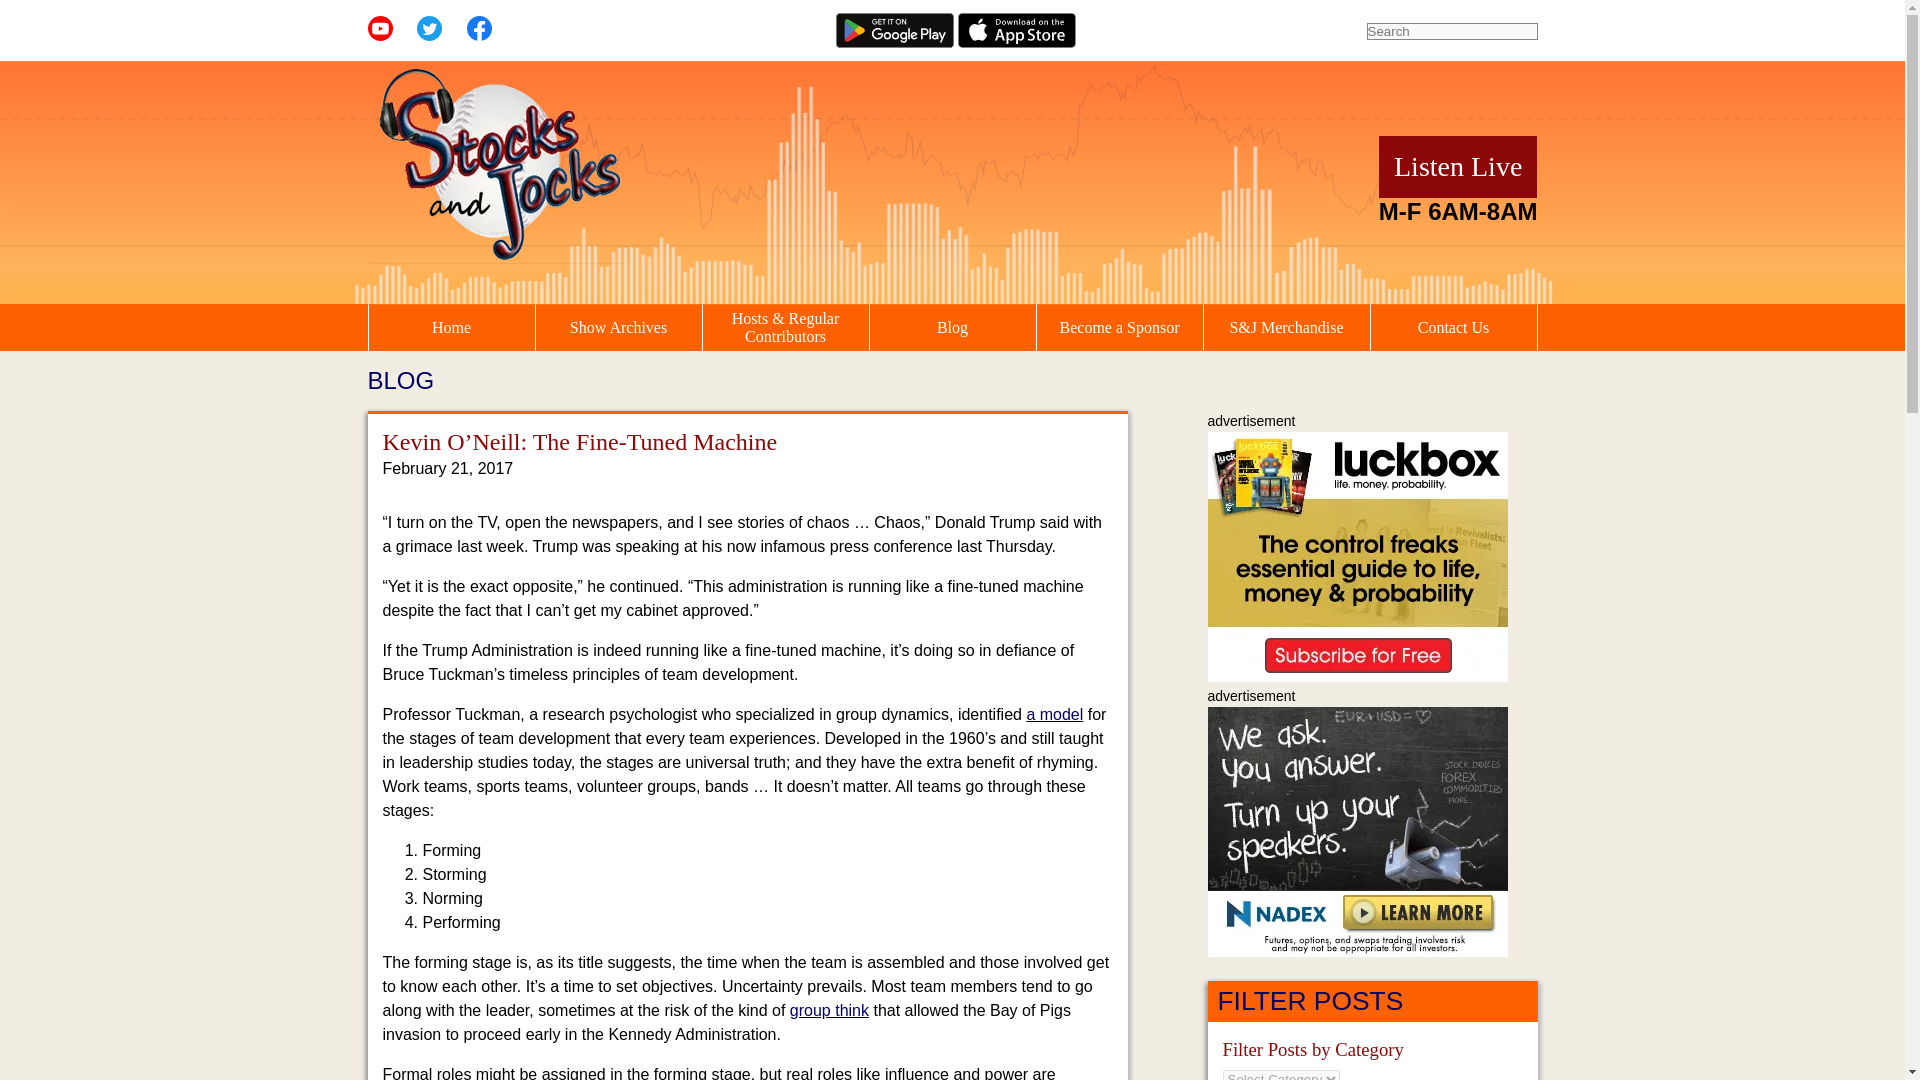 Image resolution: width=1920 pixels, height=1080 pixels. I want to click on Become a Sponsor, so click(1118, 328).